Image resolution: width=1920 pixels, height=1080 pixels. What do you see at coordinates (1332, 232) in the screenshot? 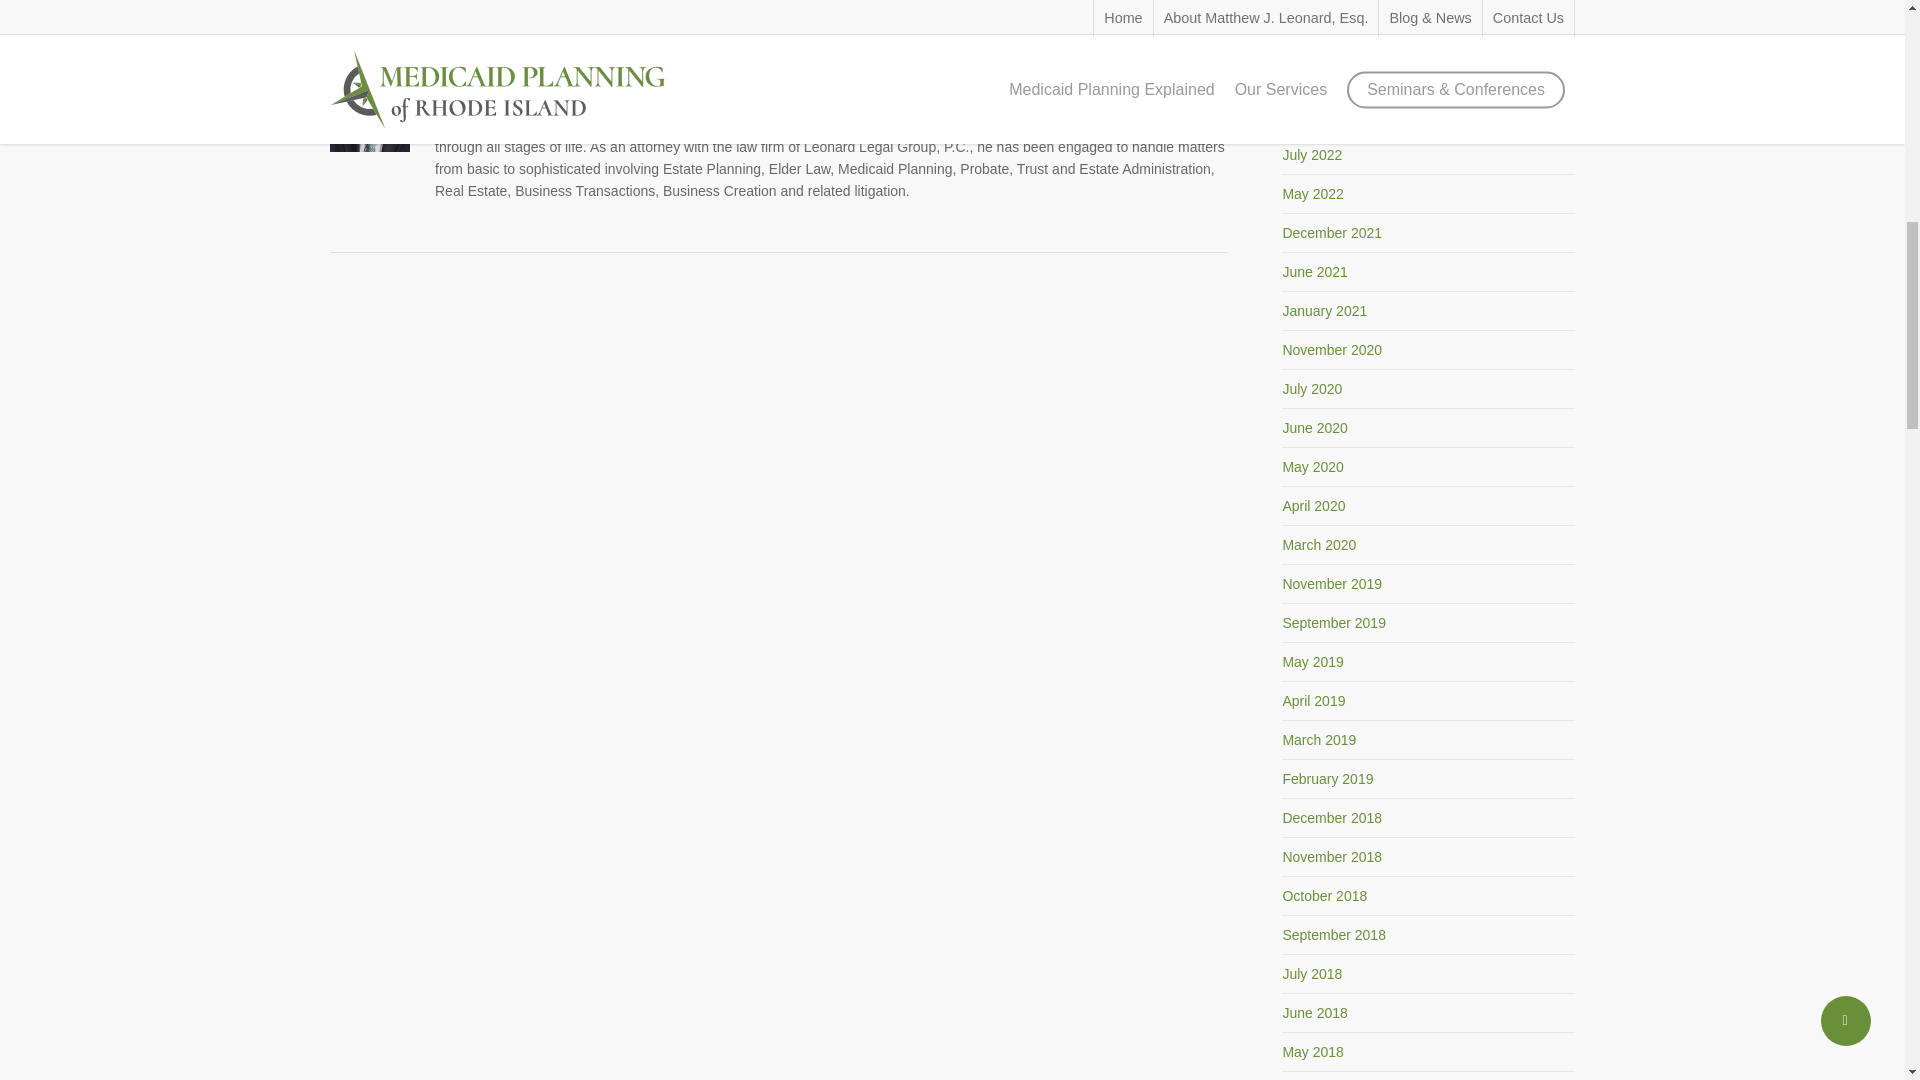
I see `December 2021` at bounding box center [1332, 232].